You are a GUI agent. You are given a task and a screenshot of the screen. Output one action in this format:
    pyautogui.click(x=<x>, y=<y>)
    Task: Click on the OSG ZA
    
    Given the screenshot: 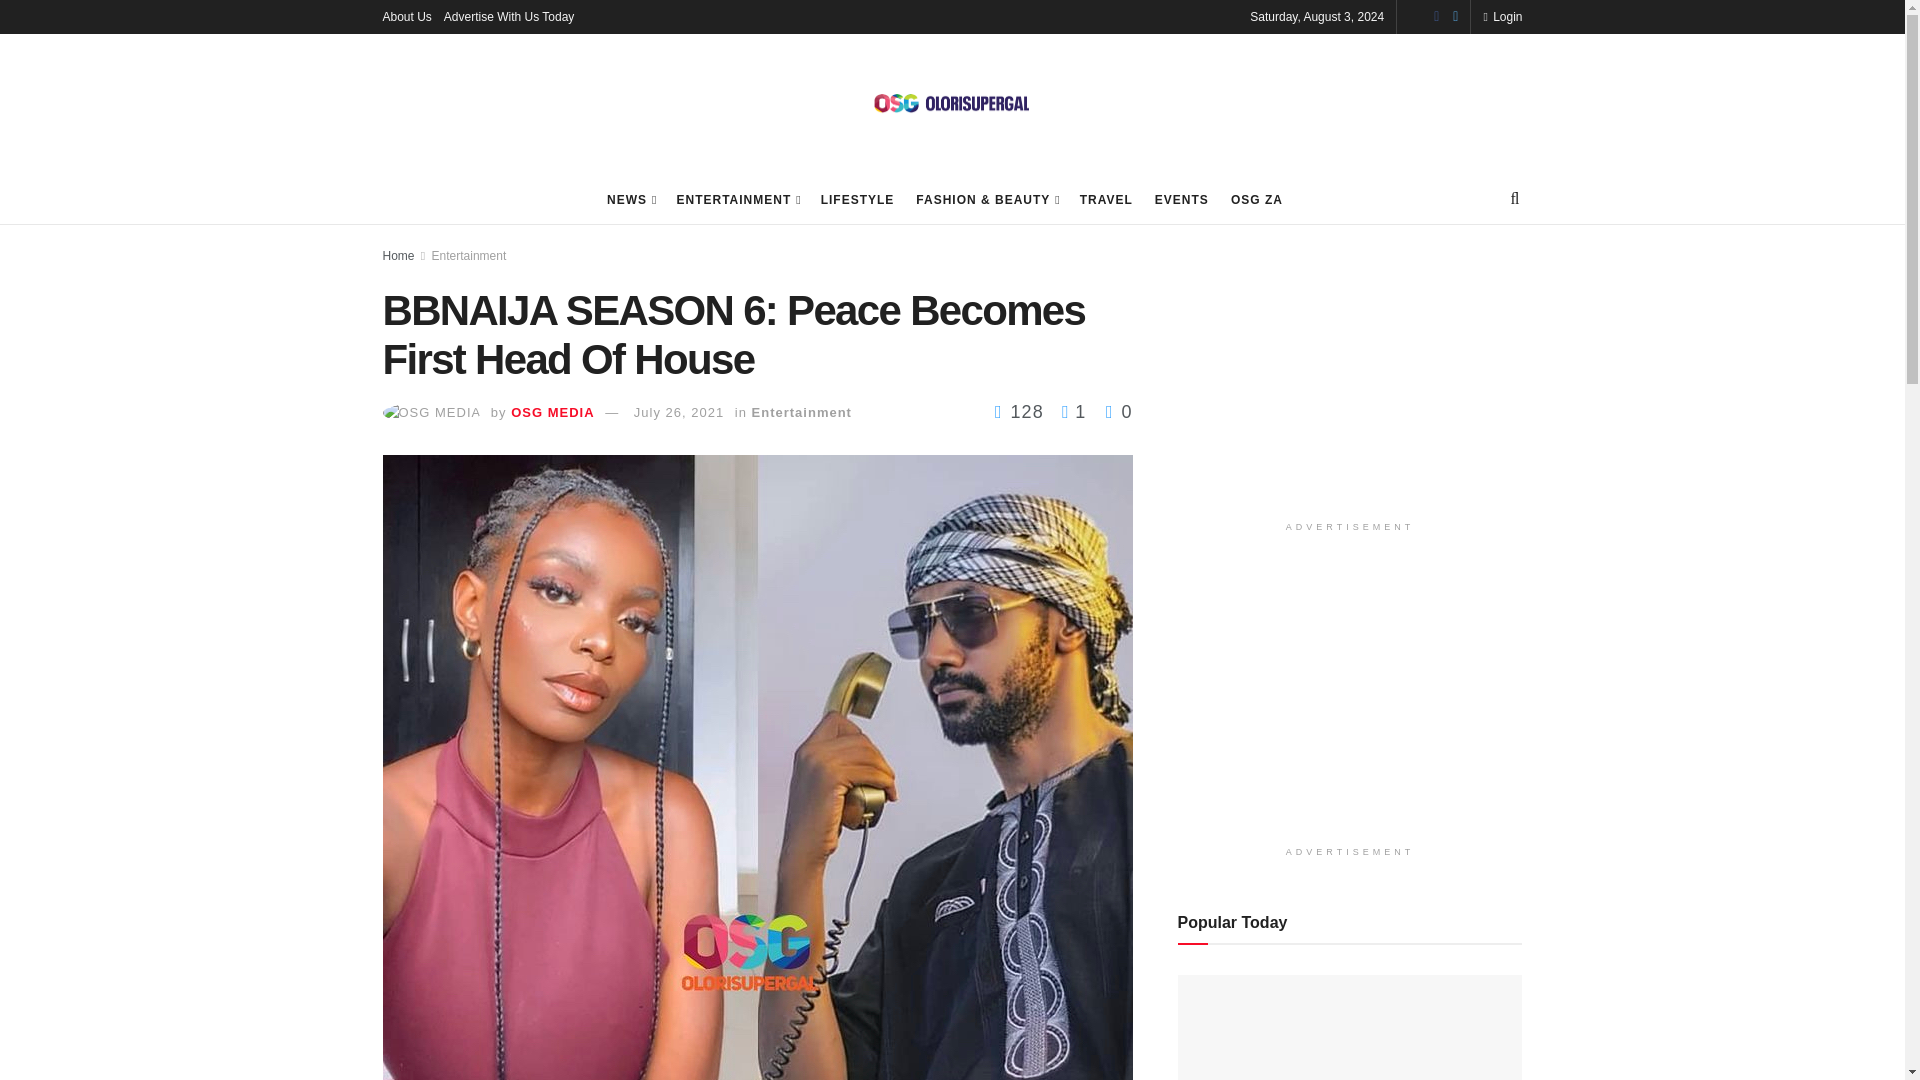 What is the action you would take?
    pyautogui.click(x=1256, y=199)
    